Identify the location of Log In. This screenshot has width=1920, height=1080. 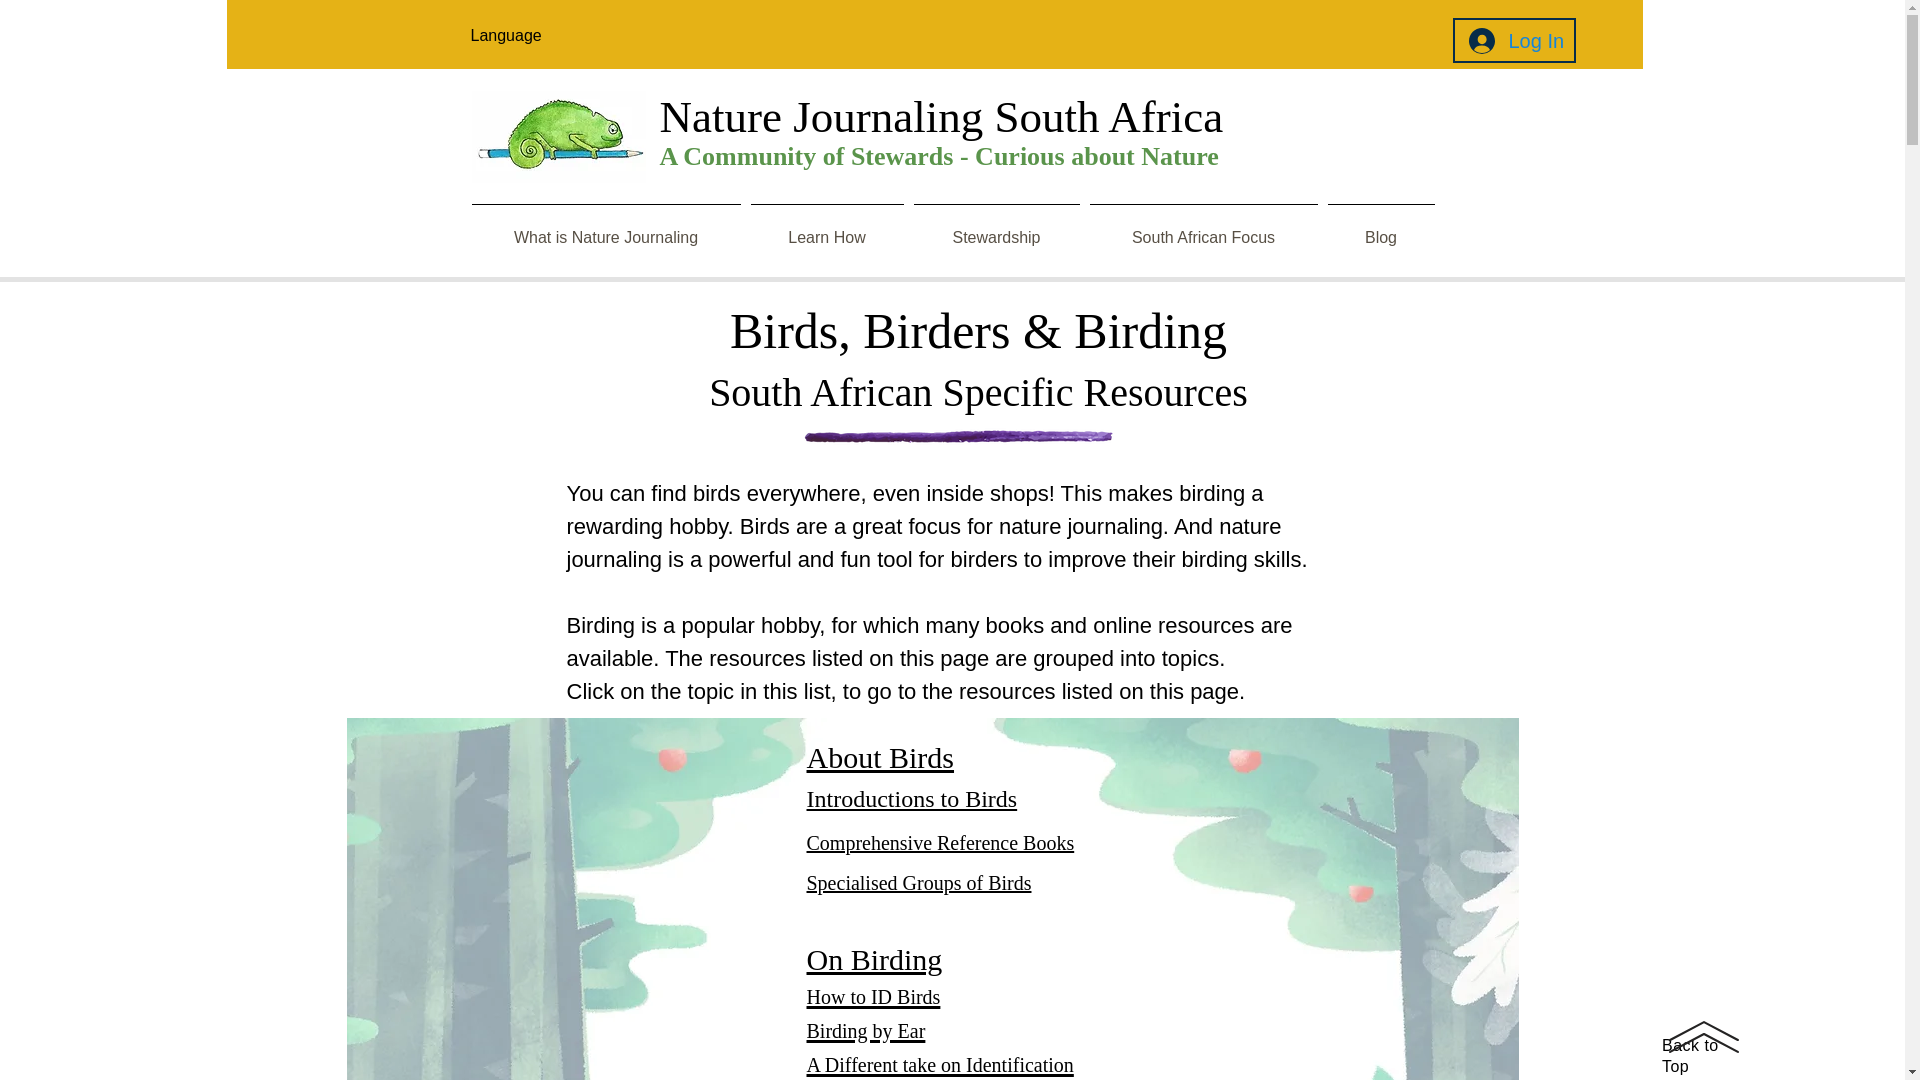
(1512, 40).